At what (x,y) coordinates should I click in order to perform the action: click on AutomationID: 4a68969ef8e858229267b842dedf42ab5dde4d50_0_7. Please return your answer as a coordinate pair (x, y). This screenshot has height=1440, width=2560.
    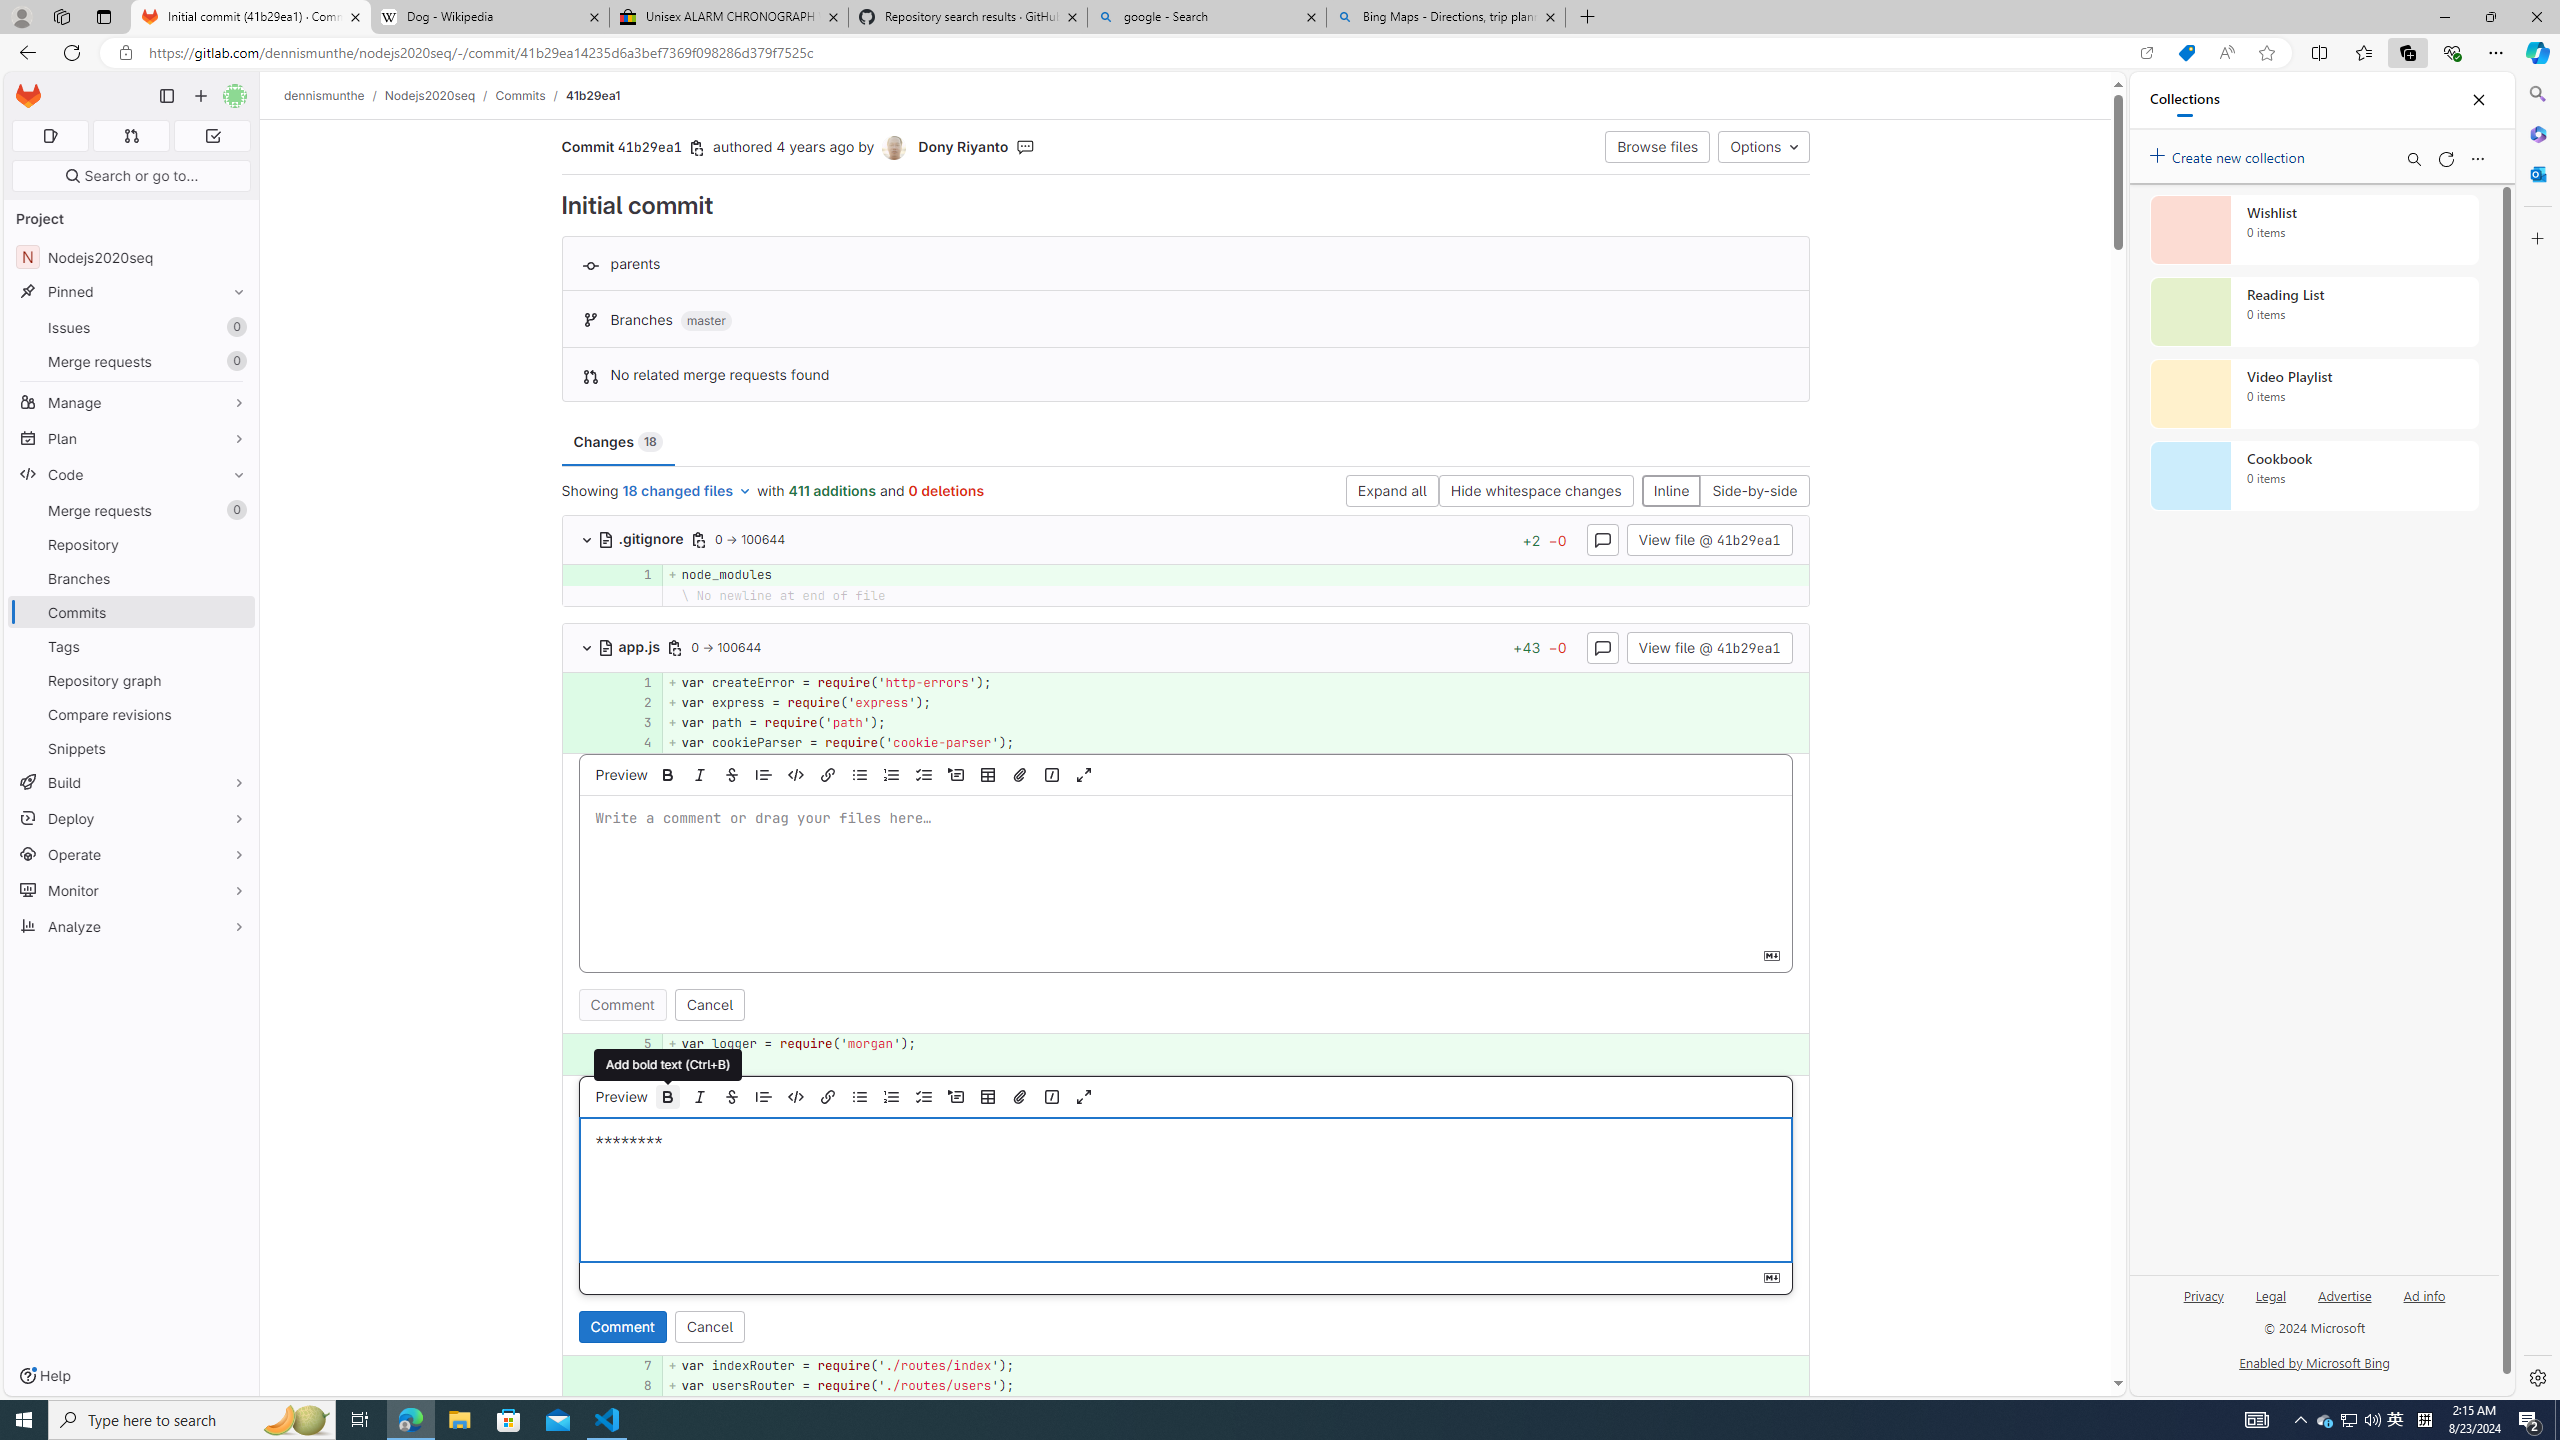
    Looking at the image, I should click on (1186, 1366).